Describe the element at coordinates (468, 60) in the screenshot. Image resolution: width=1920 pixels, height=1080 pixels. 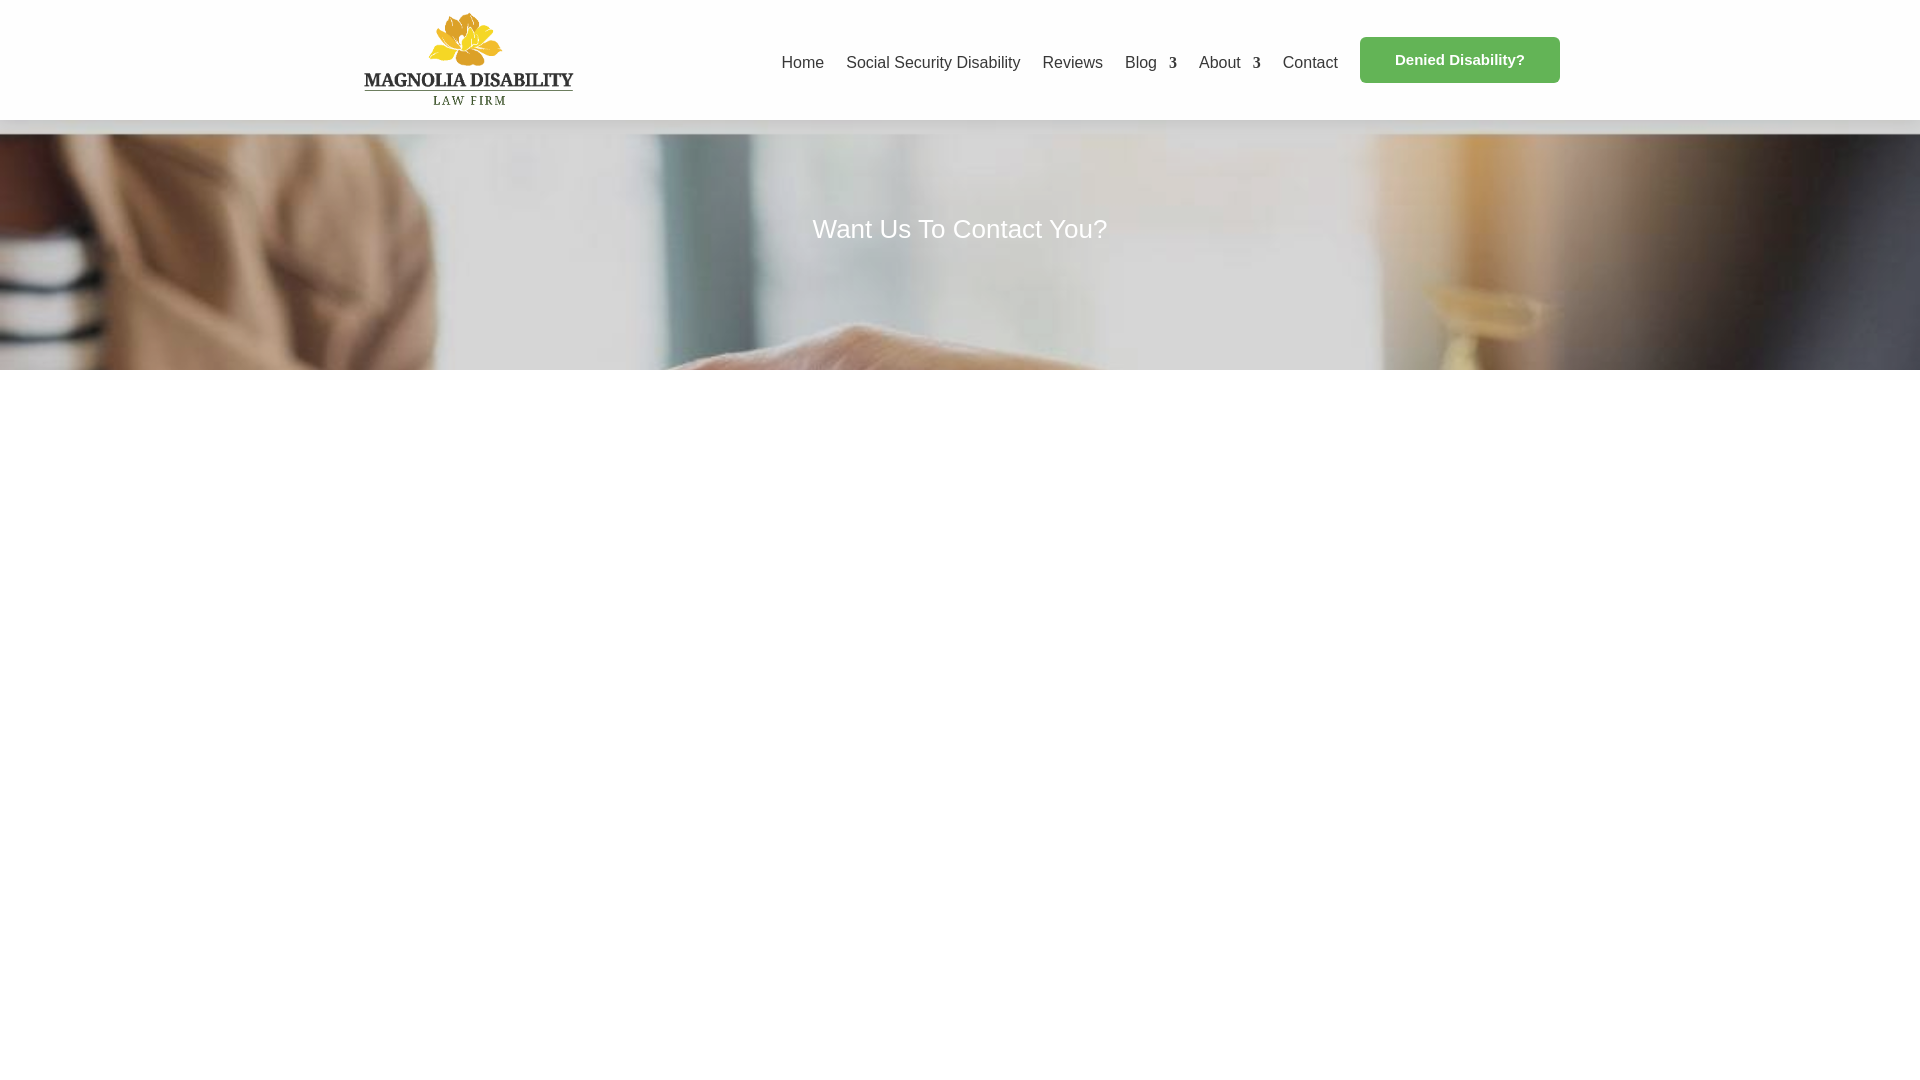
I see `MagnoliaNewLogo2` at that location.